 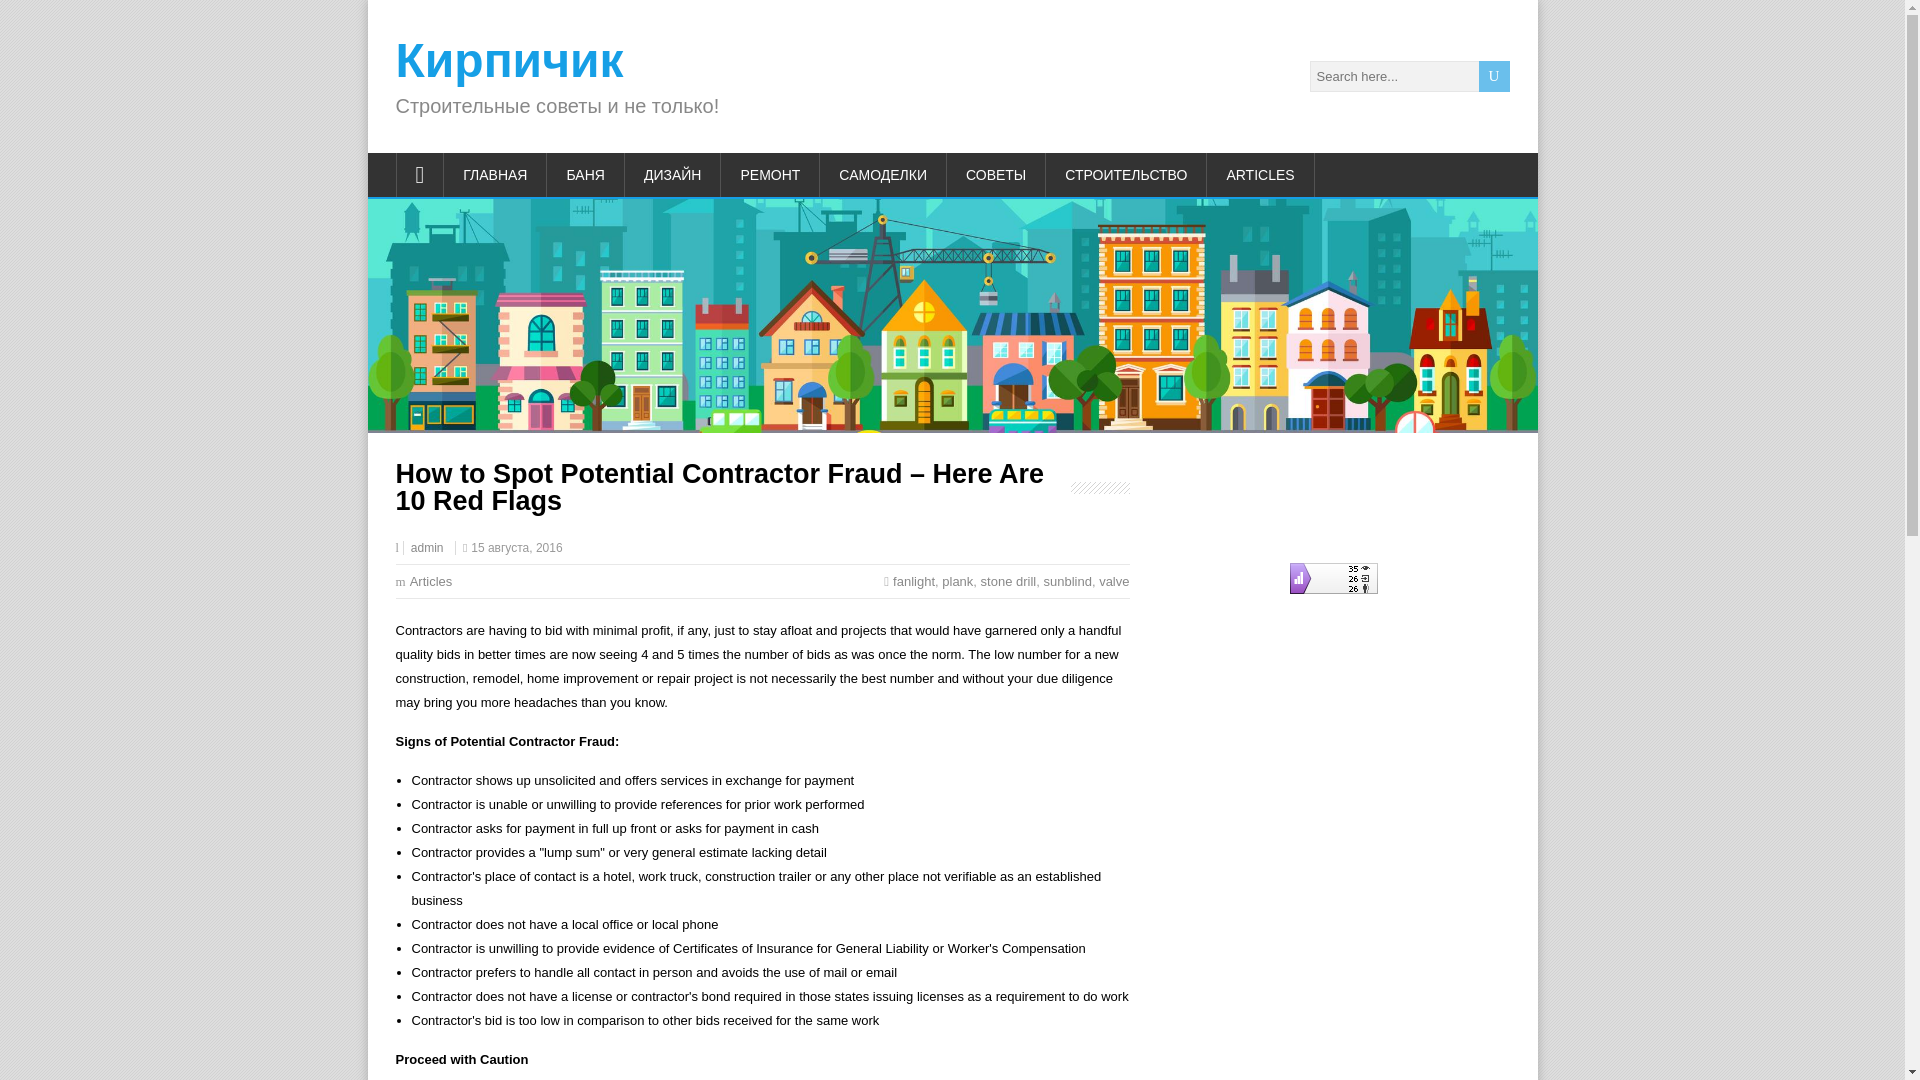 What do you see at coordinates (1066, 580) in the screenshot?
I see `sunblind` at bounding box center [1066, 580].